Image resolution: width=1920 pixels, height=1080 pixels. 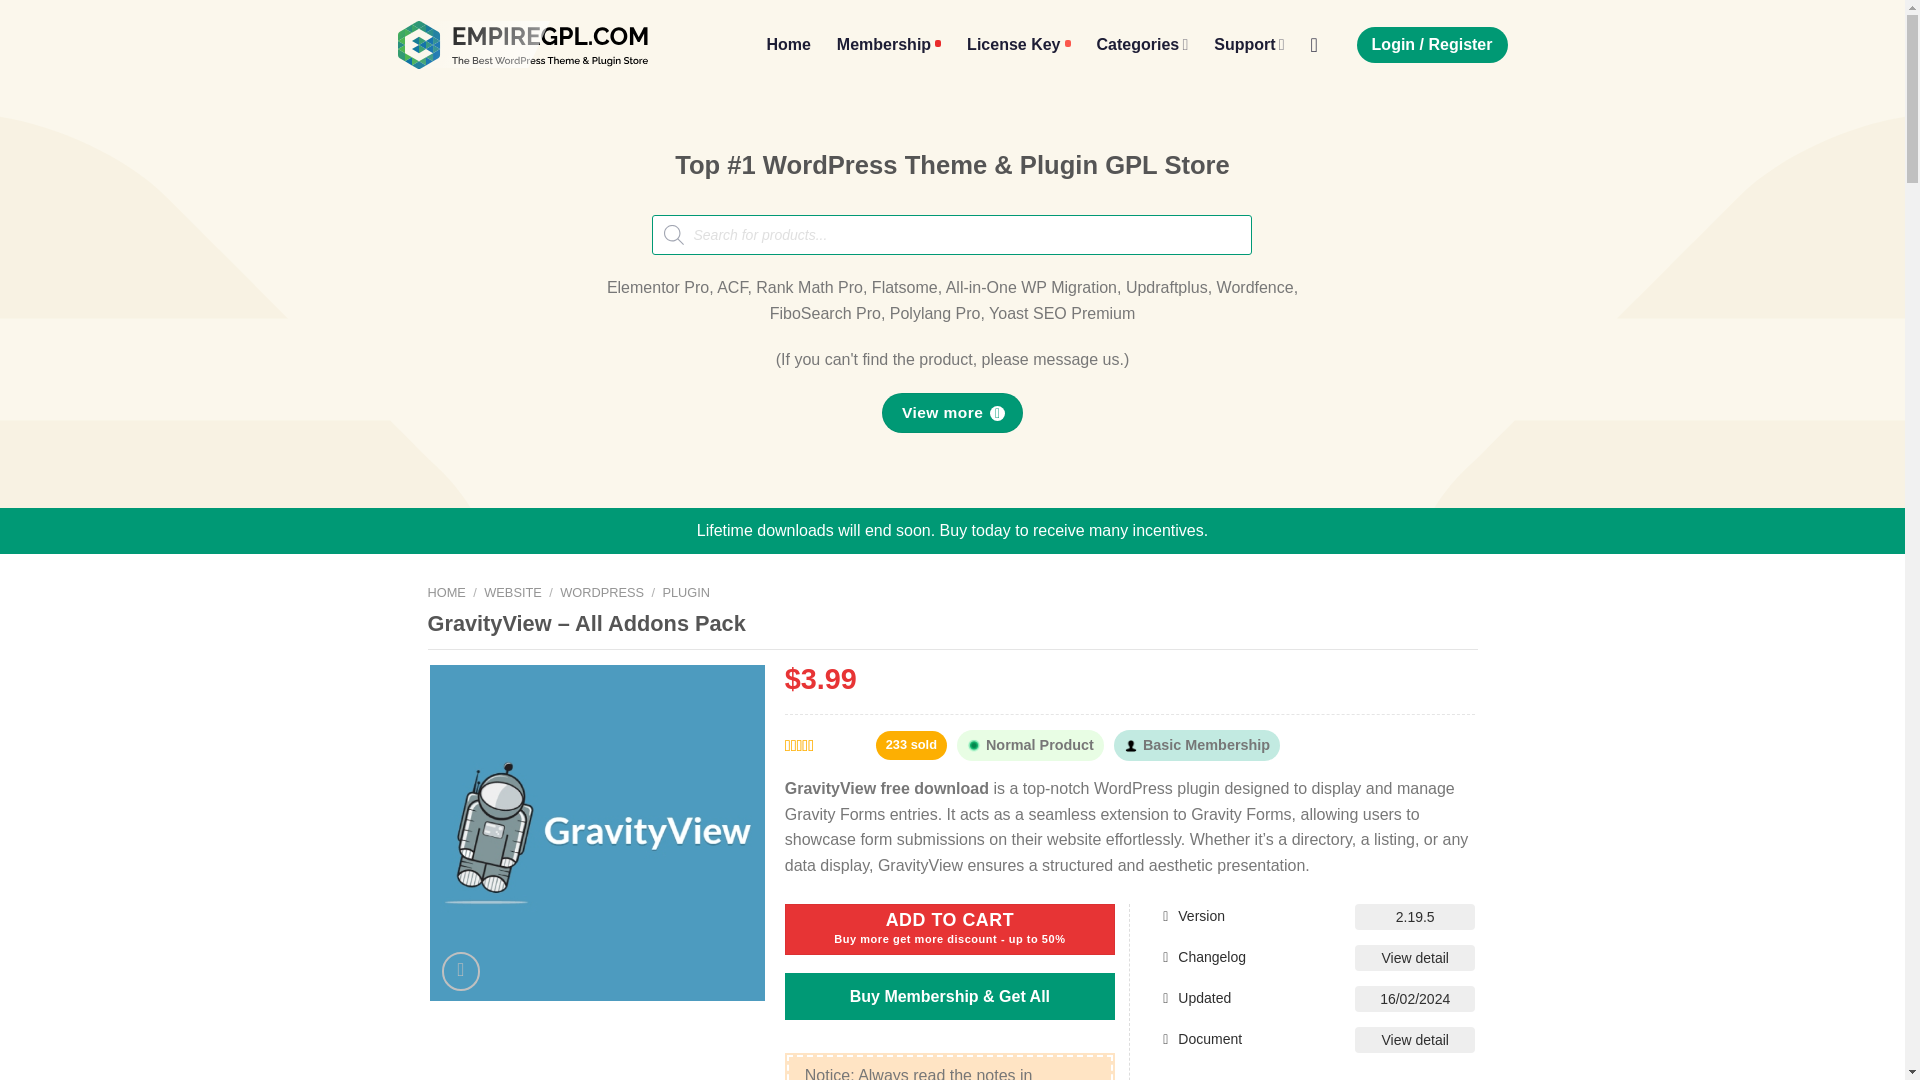 What do you see at coordinates (686, 592) in the screenshot?
I see `PLUGIN` at bounding box center [686, 592].